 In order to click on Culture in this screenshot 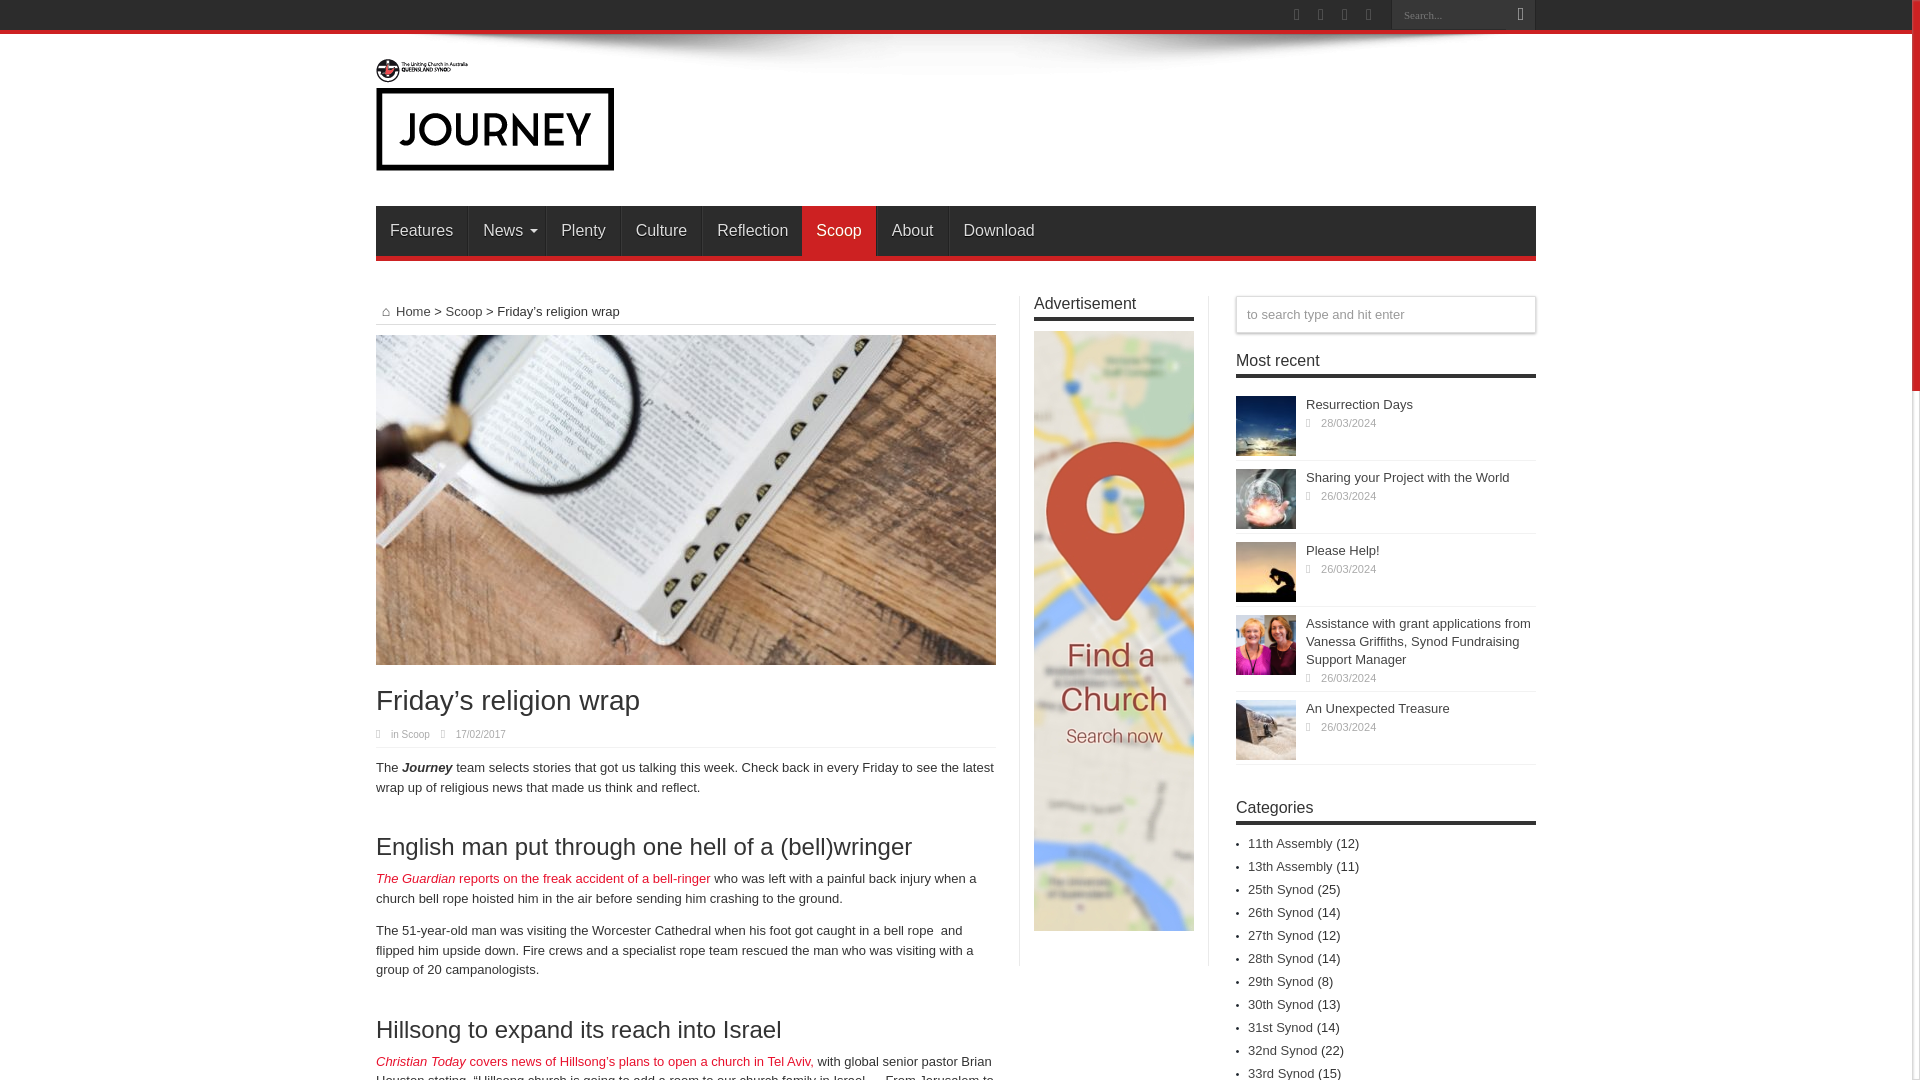, I will do `click(661, 230)`.